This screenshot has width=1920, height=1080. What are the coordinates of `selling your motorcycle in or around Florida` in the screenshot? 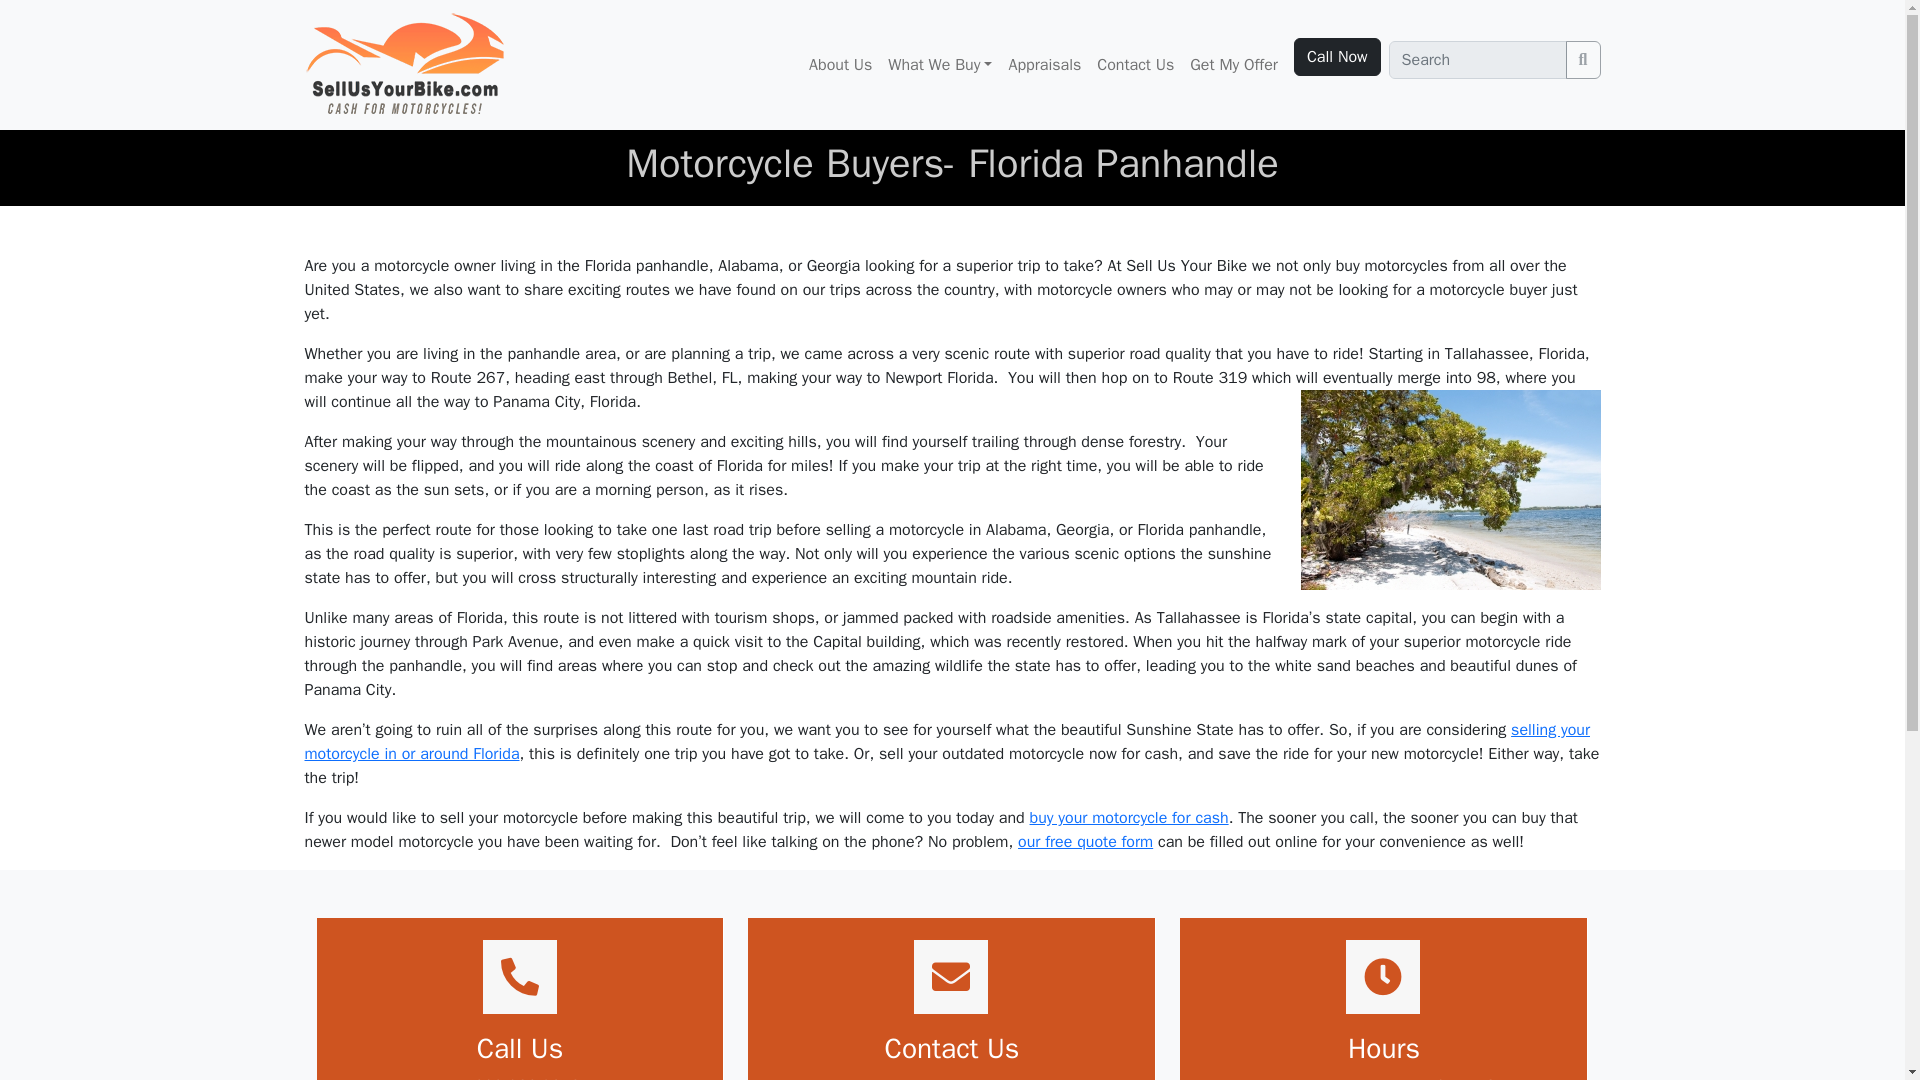 It's located at (946, 742).